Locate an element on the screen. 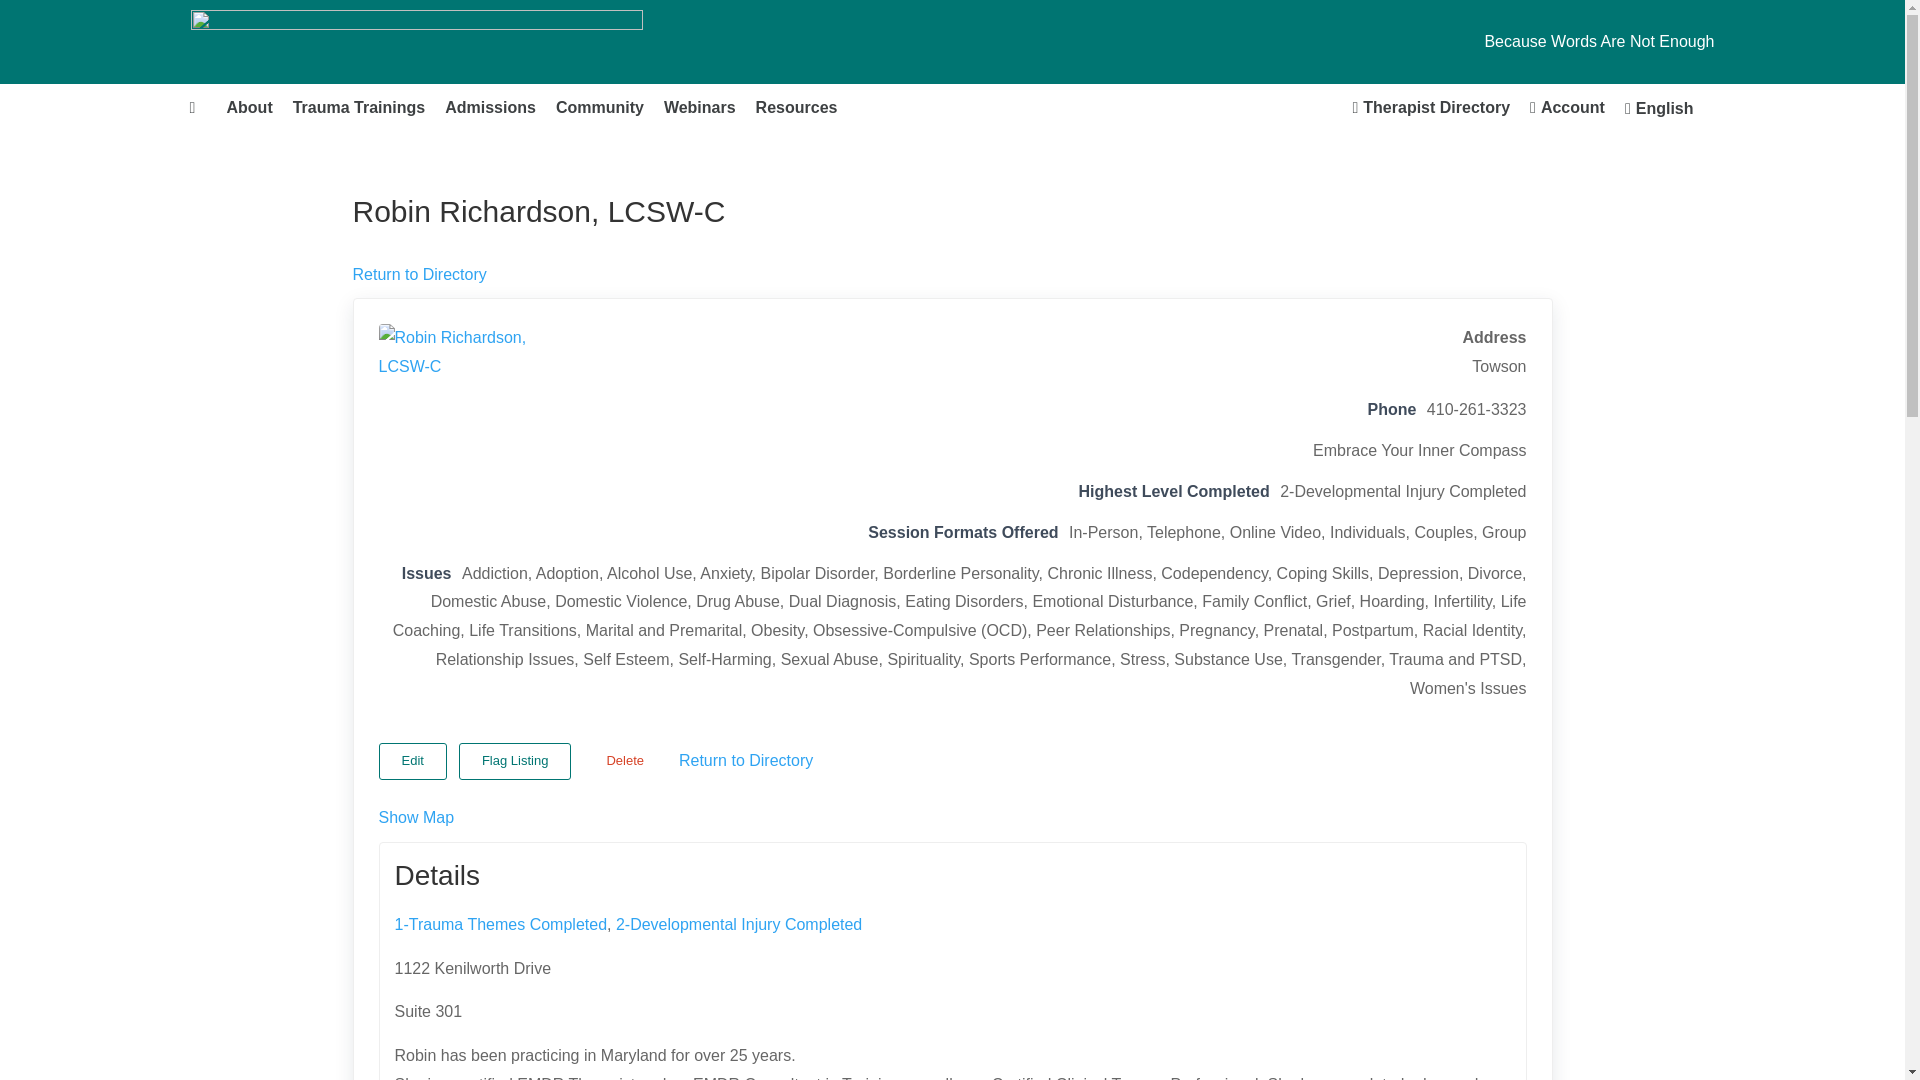 Image resolution: width=1920 pixels, height=1080 pixels. Community is located at coordinates (600, 108).